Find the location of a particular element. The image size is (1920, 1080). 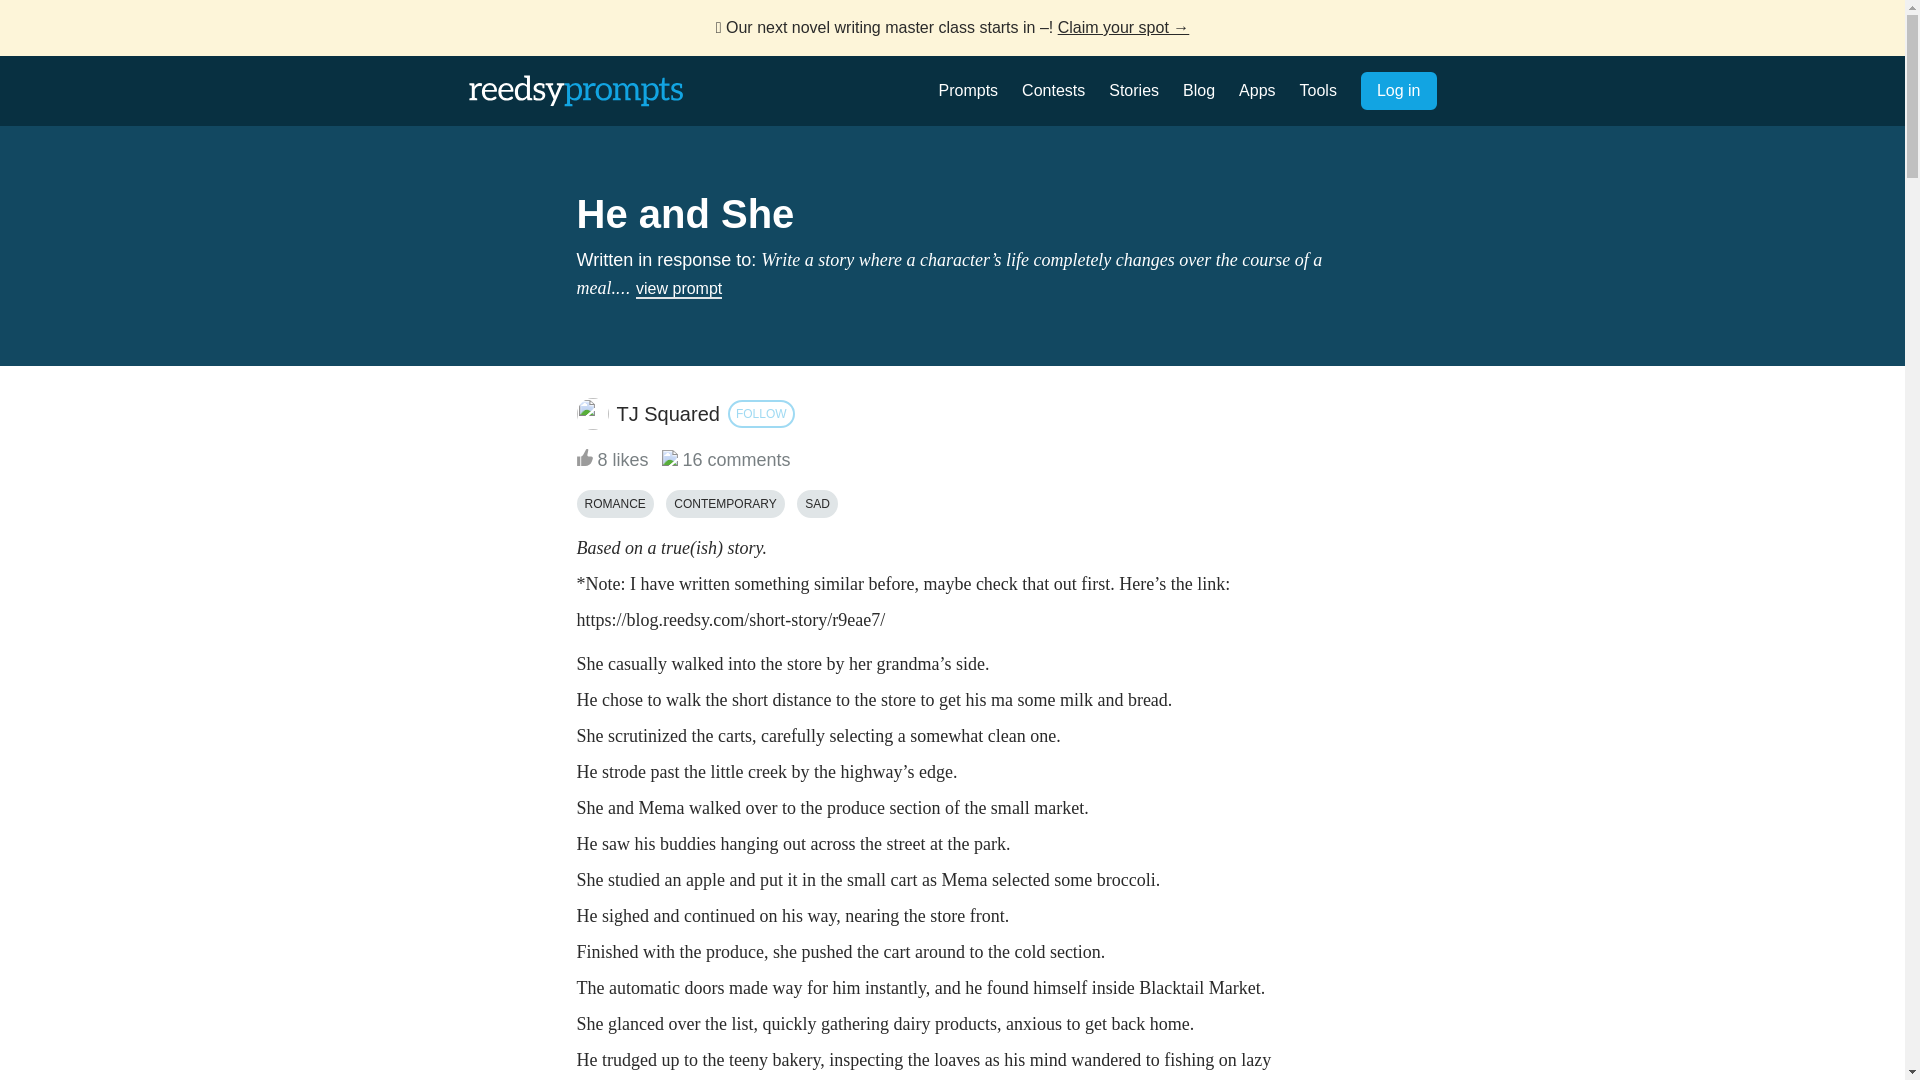

Log in is located at coordinates (1398, 91).